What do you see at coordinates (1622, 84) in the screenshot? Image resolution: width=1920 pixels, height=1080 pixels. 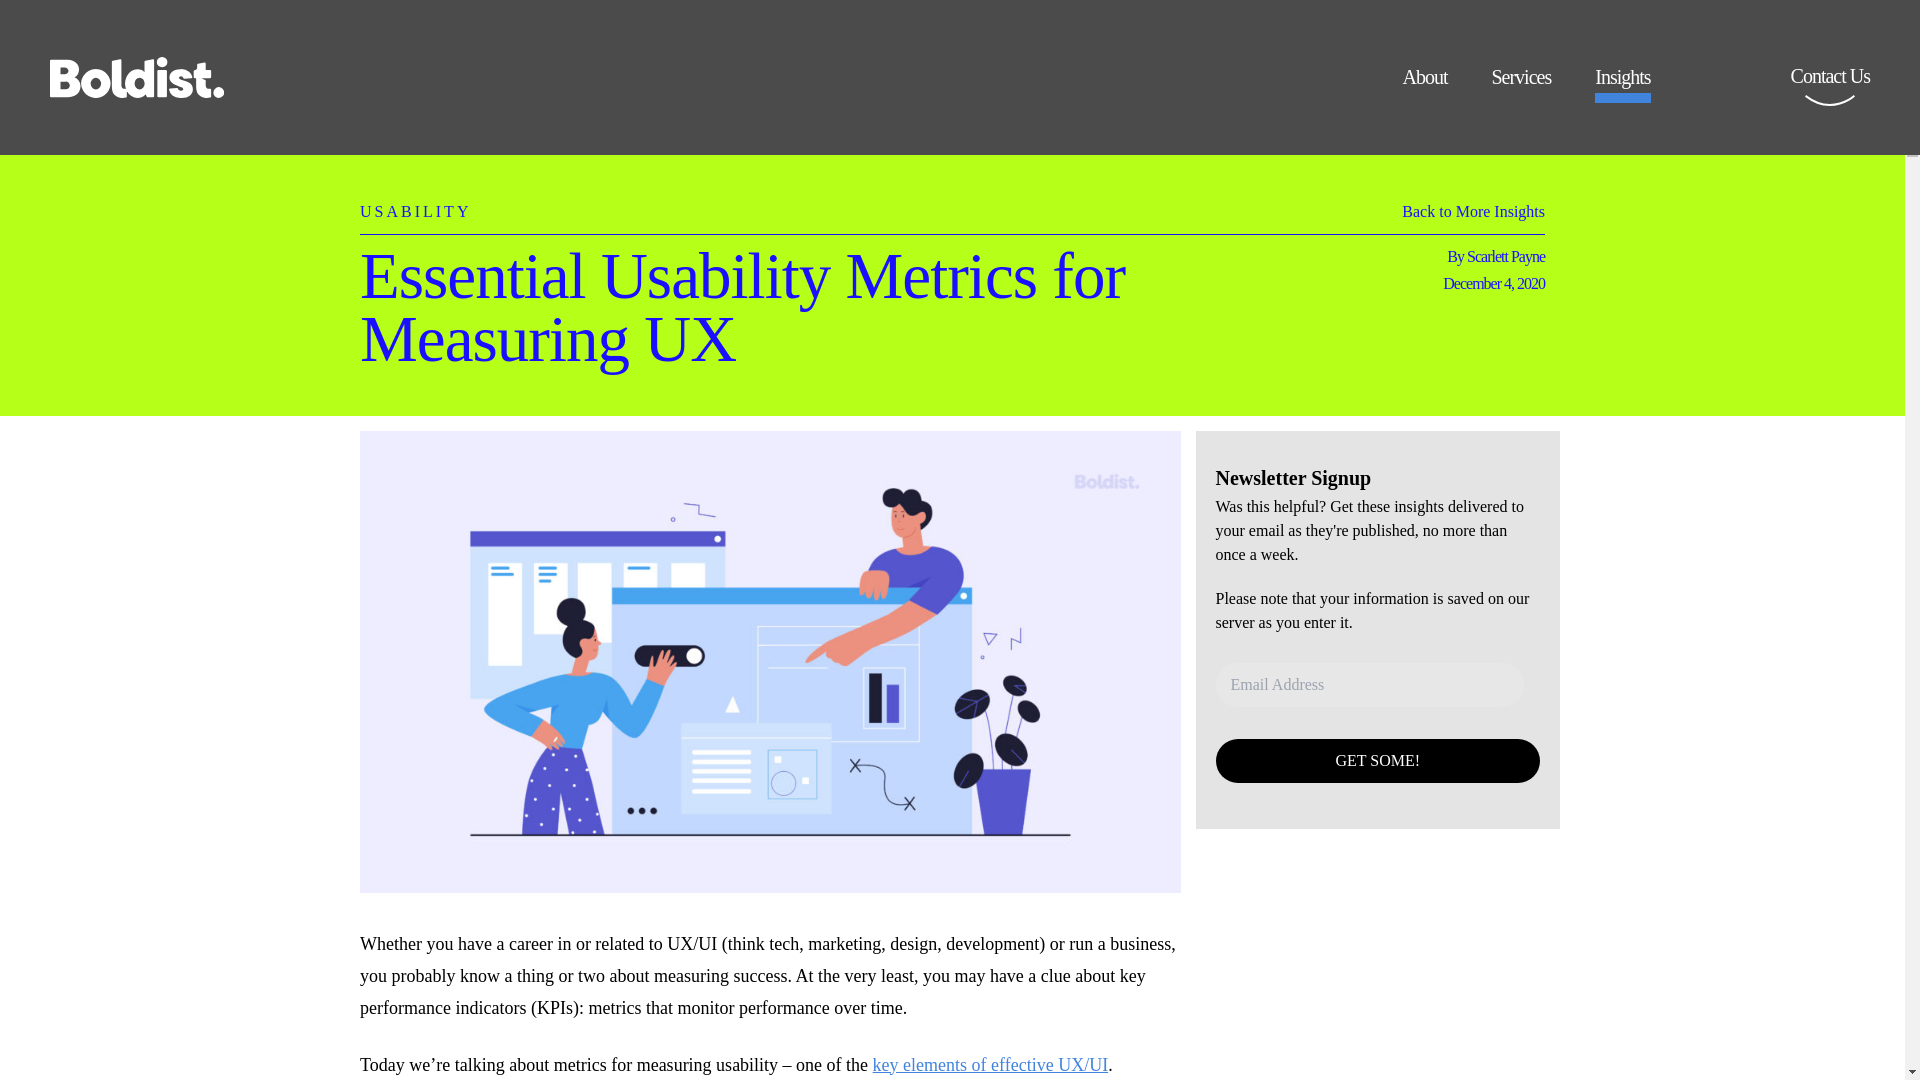 I see `Insights` at bounding box center [1622, 84].